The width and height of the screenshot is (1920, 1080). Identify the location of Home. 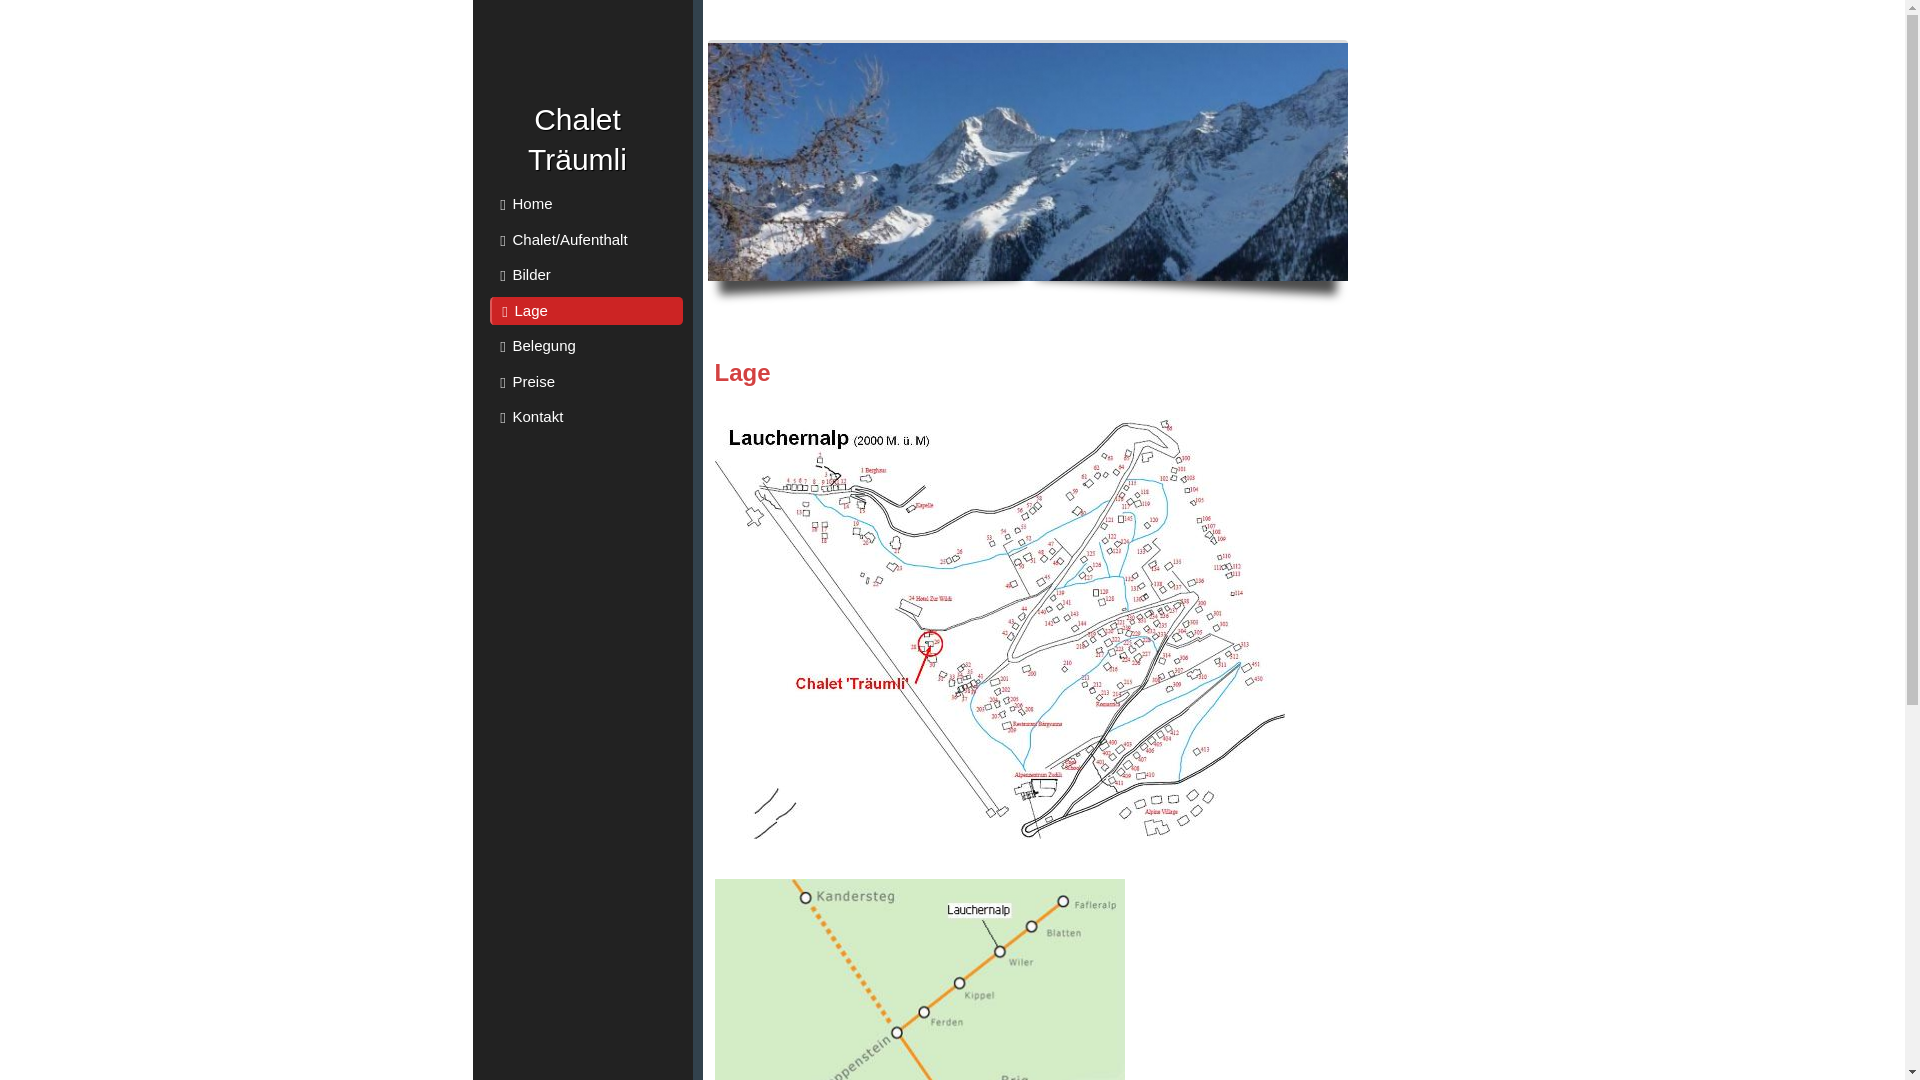
(586, 204).